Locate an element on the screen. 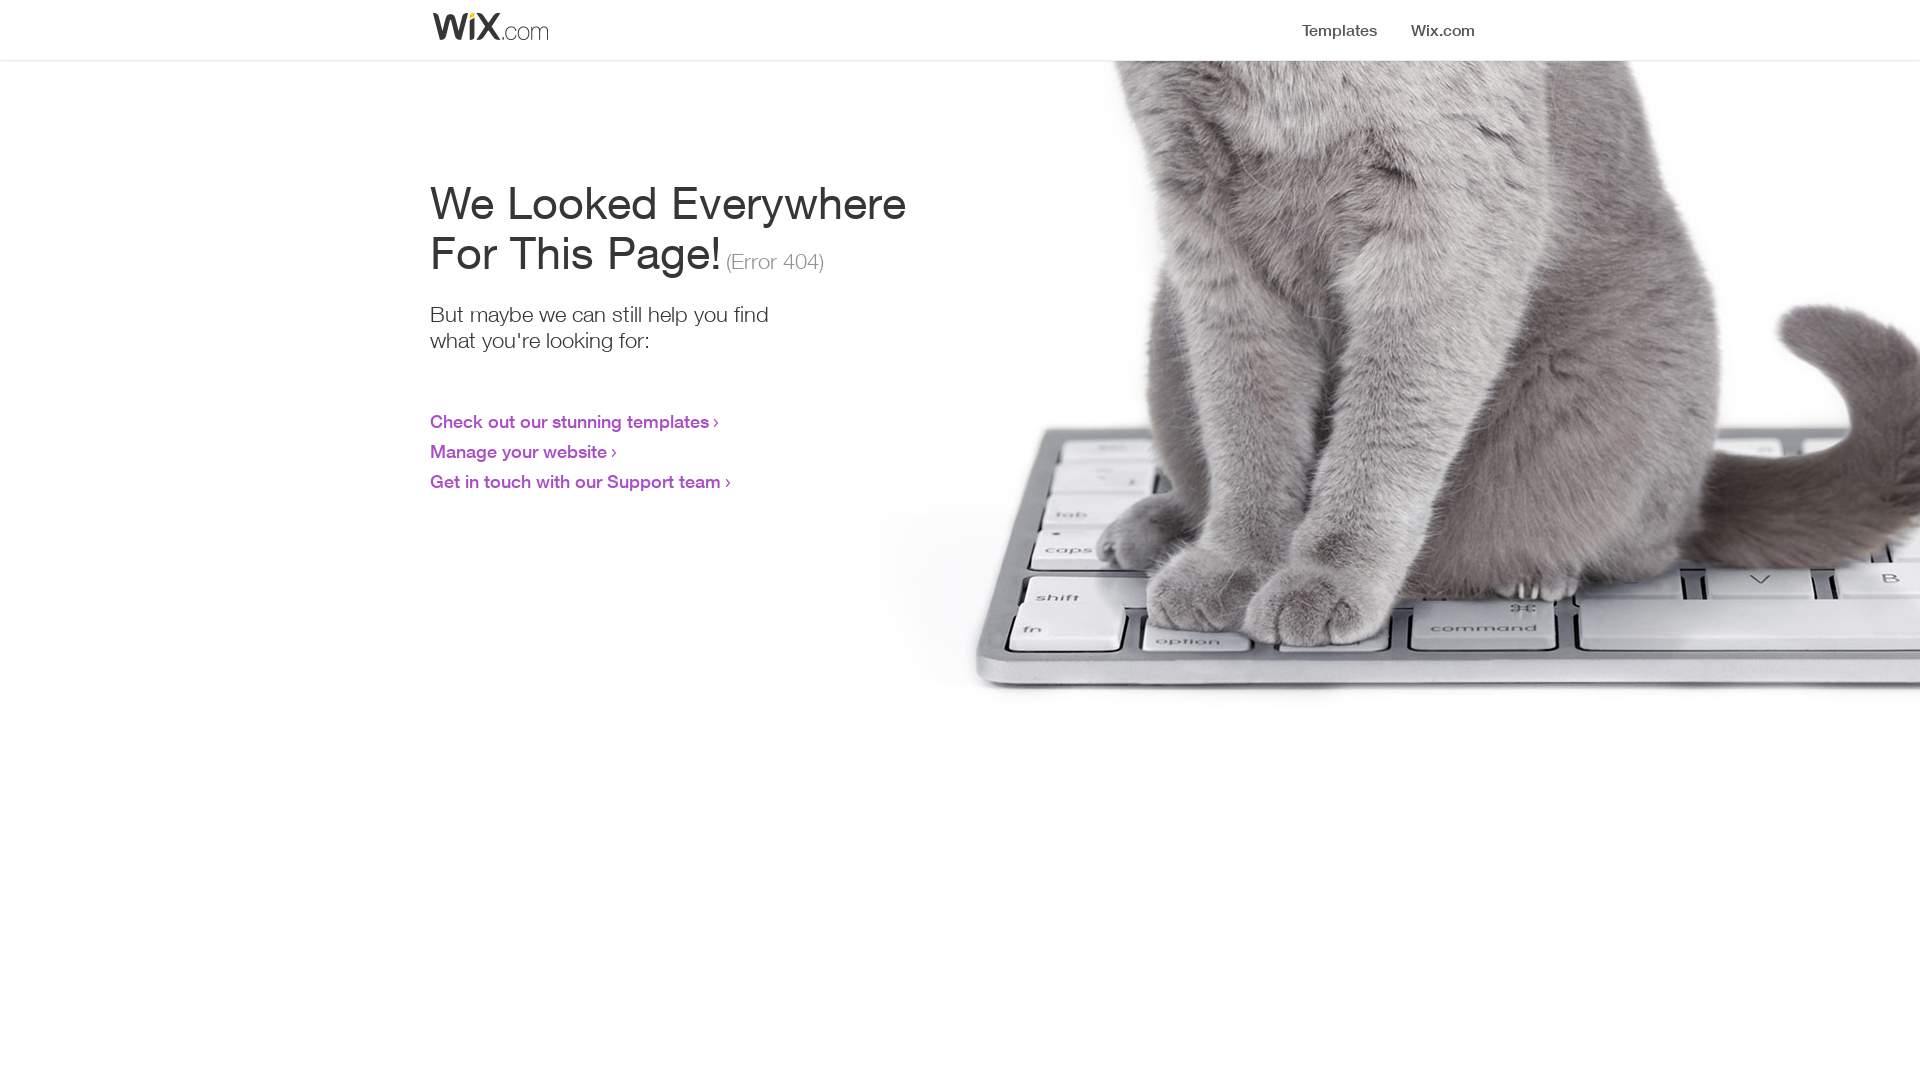 The height and width of the screenshot is (1080, 1920). Manage your website is located at coordinates (518, 451).